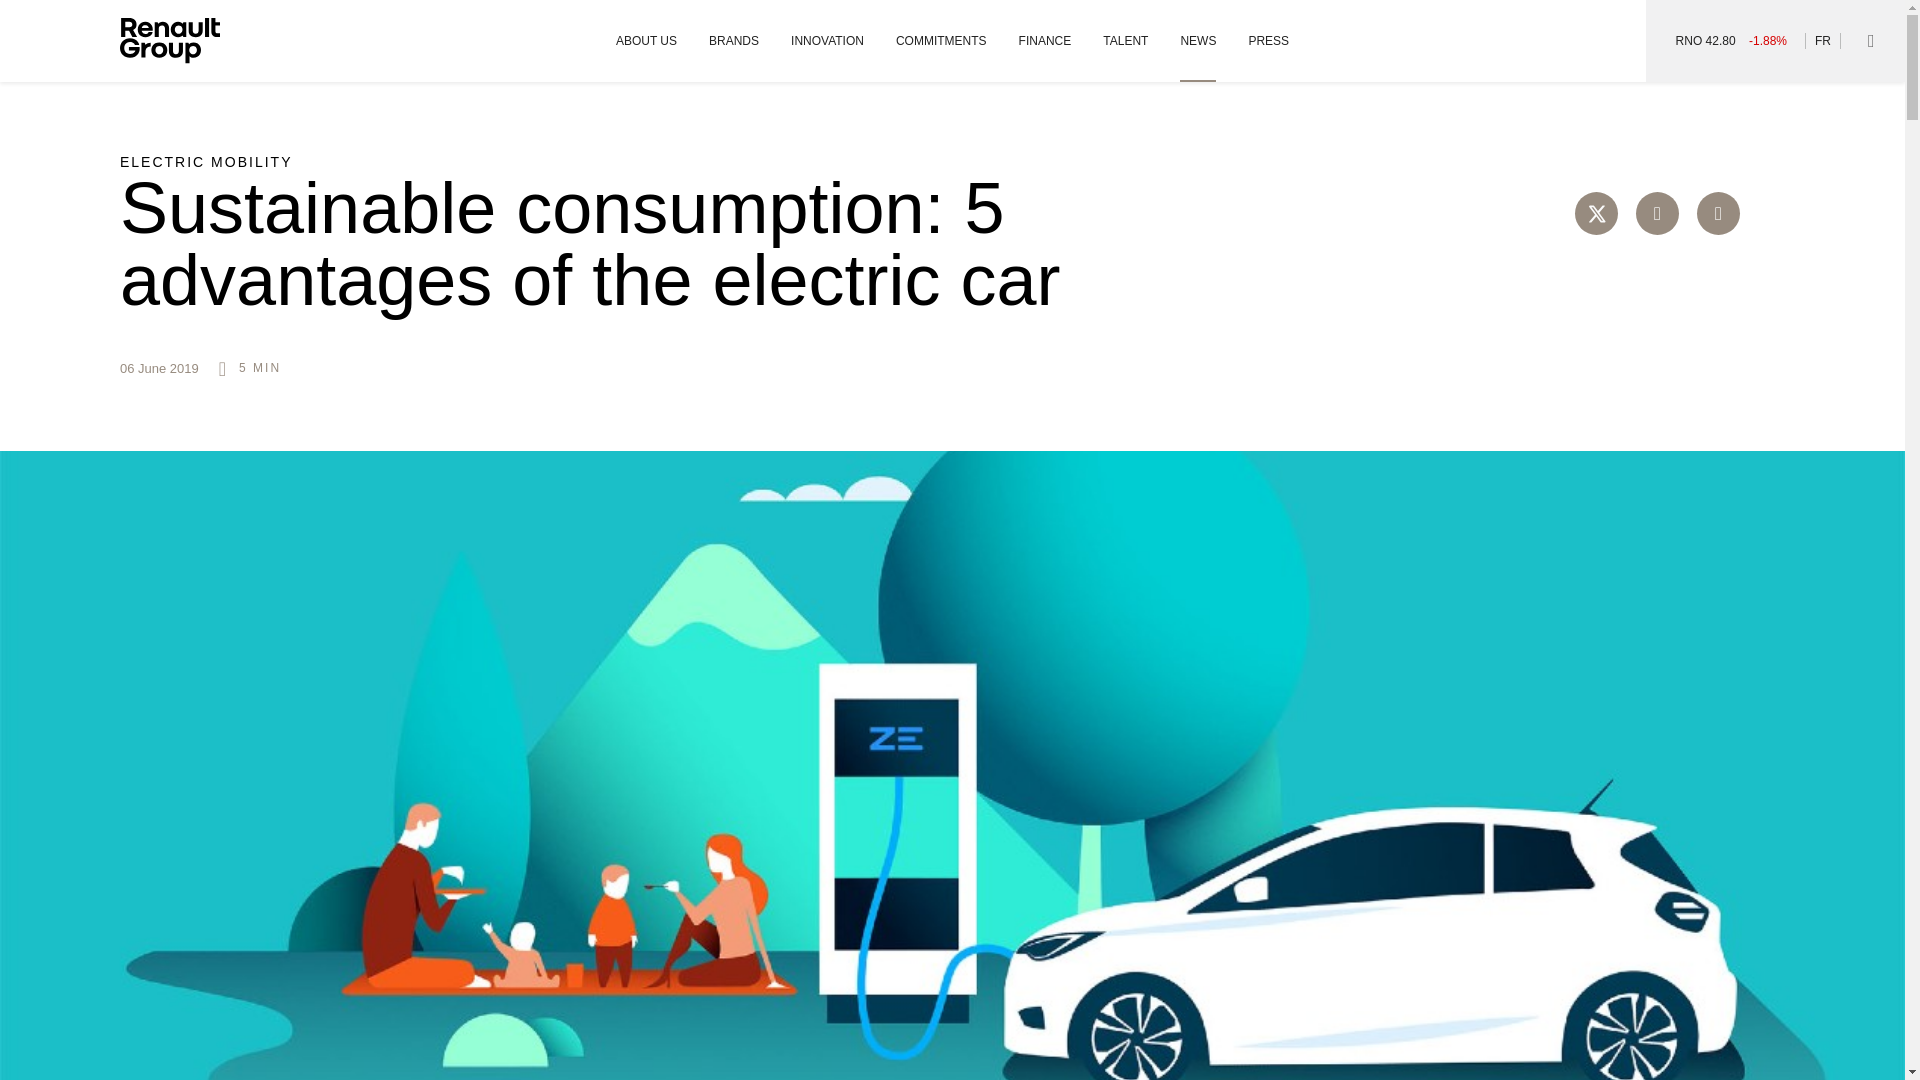 The width and height of the screenshot is (1920, 1080). What do you see at coordinates (1596, 214) in the screenshot?
I see `Share on Twitter` at bounding box center [1596, 214].